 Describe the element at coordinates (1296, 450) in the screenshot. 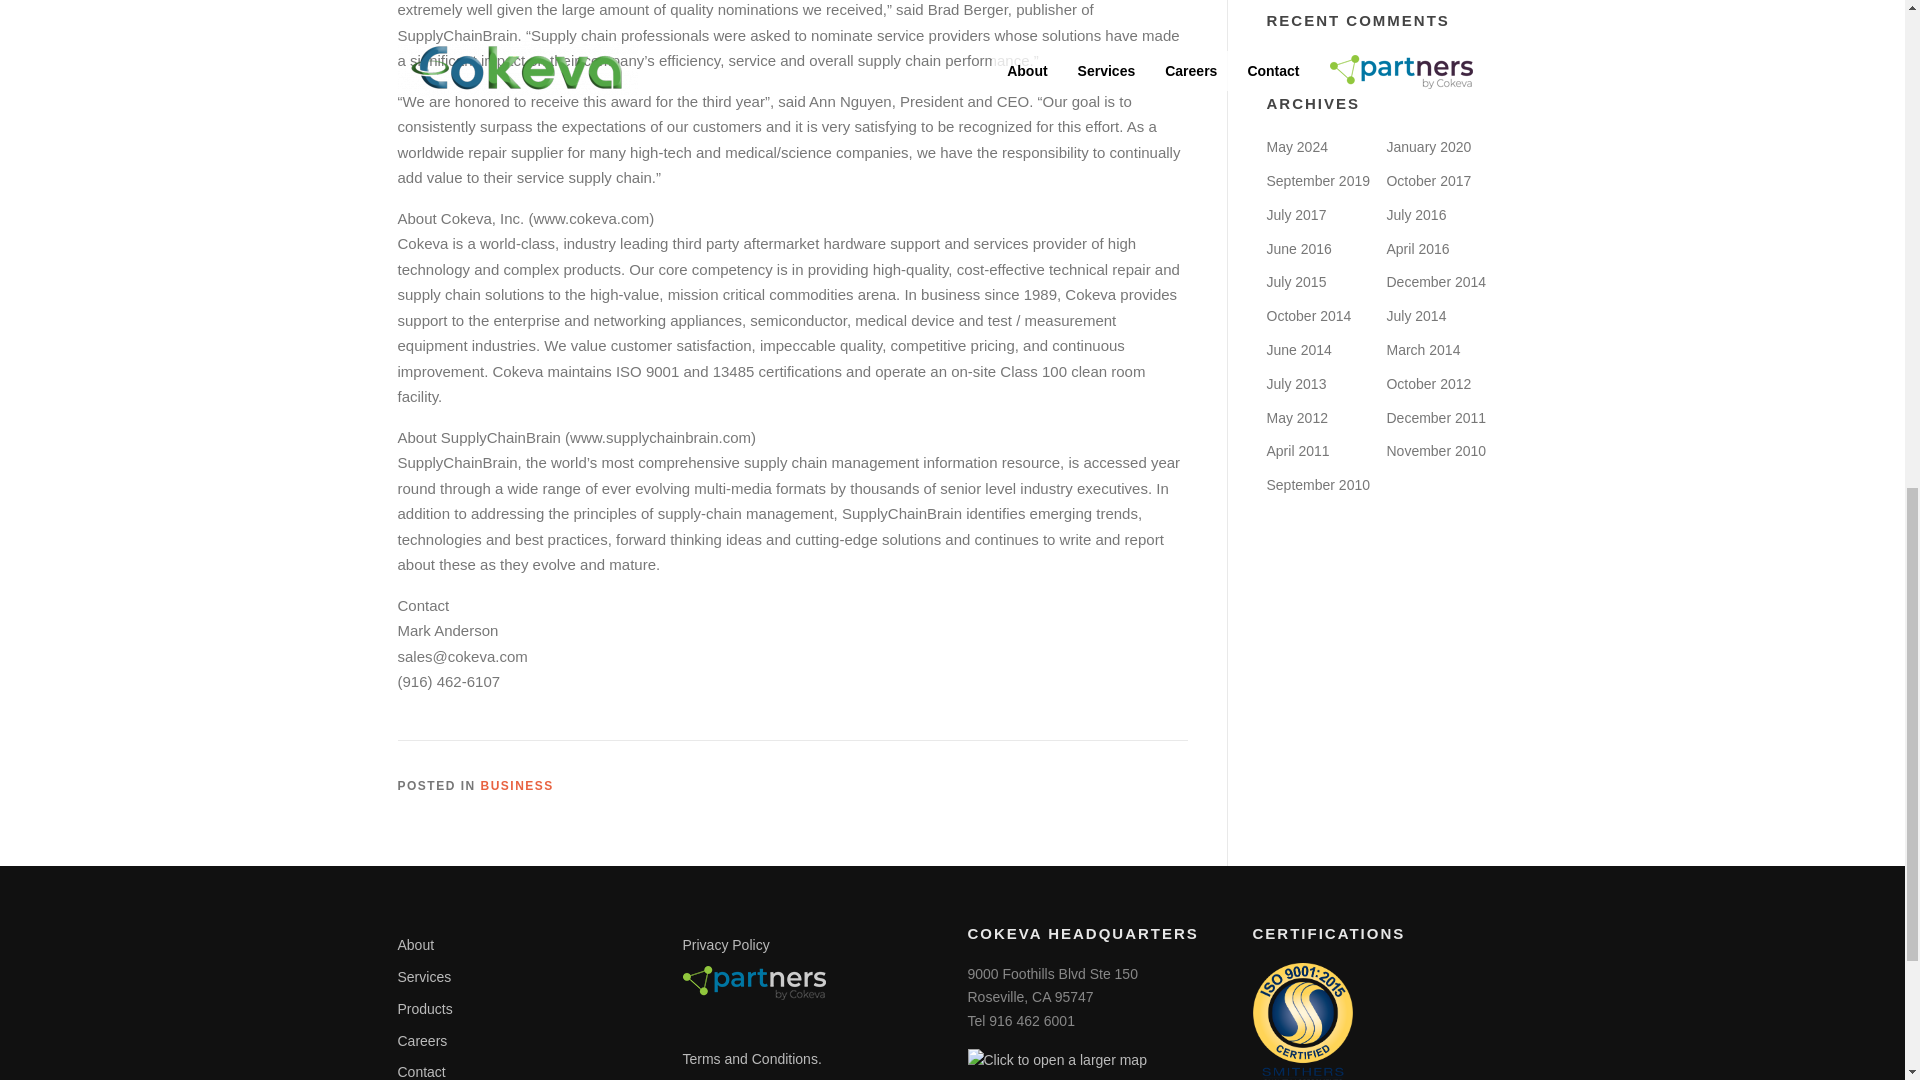

I see `April 2011` at that location.